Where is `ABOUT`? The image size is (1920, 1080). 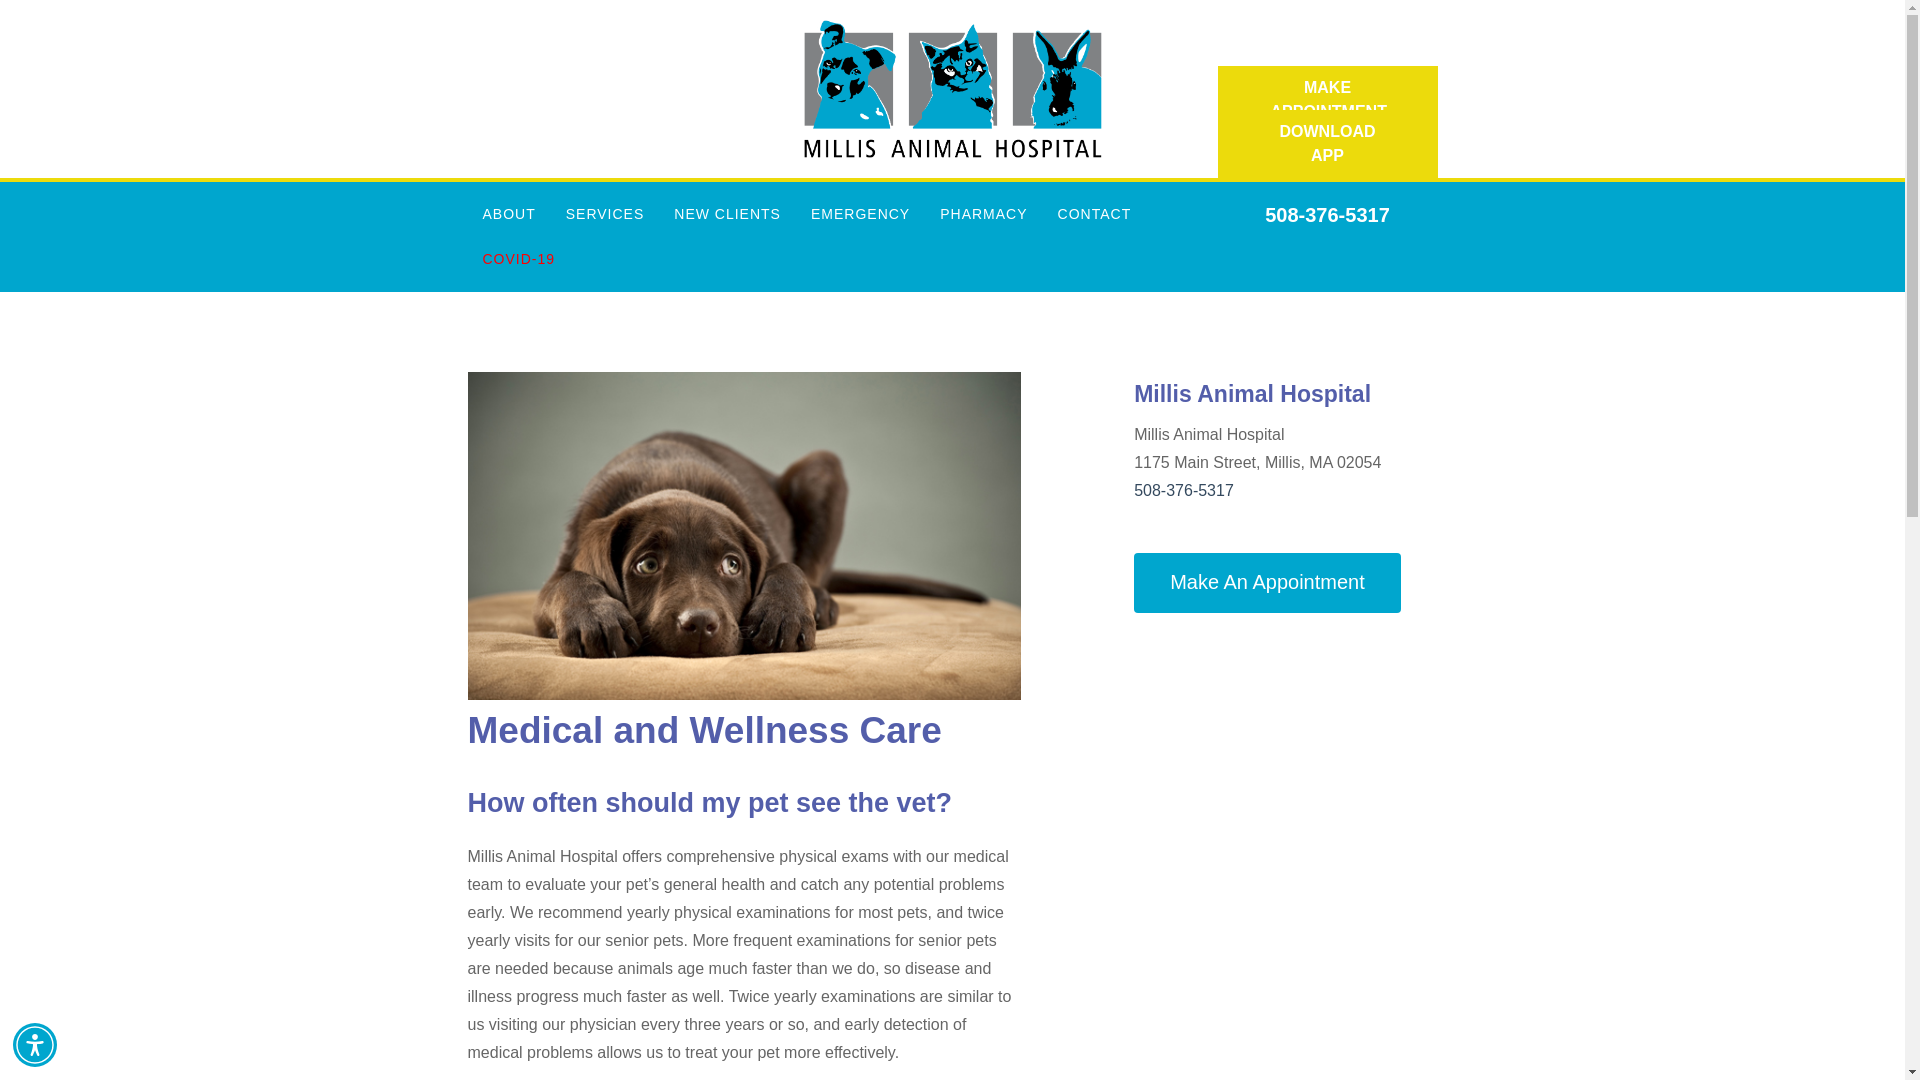 ABOUT is located at coordinates (510, 214).